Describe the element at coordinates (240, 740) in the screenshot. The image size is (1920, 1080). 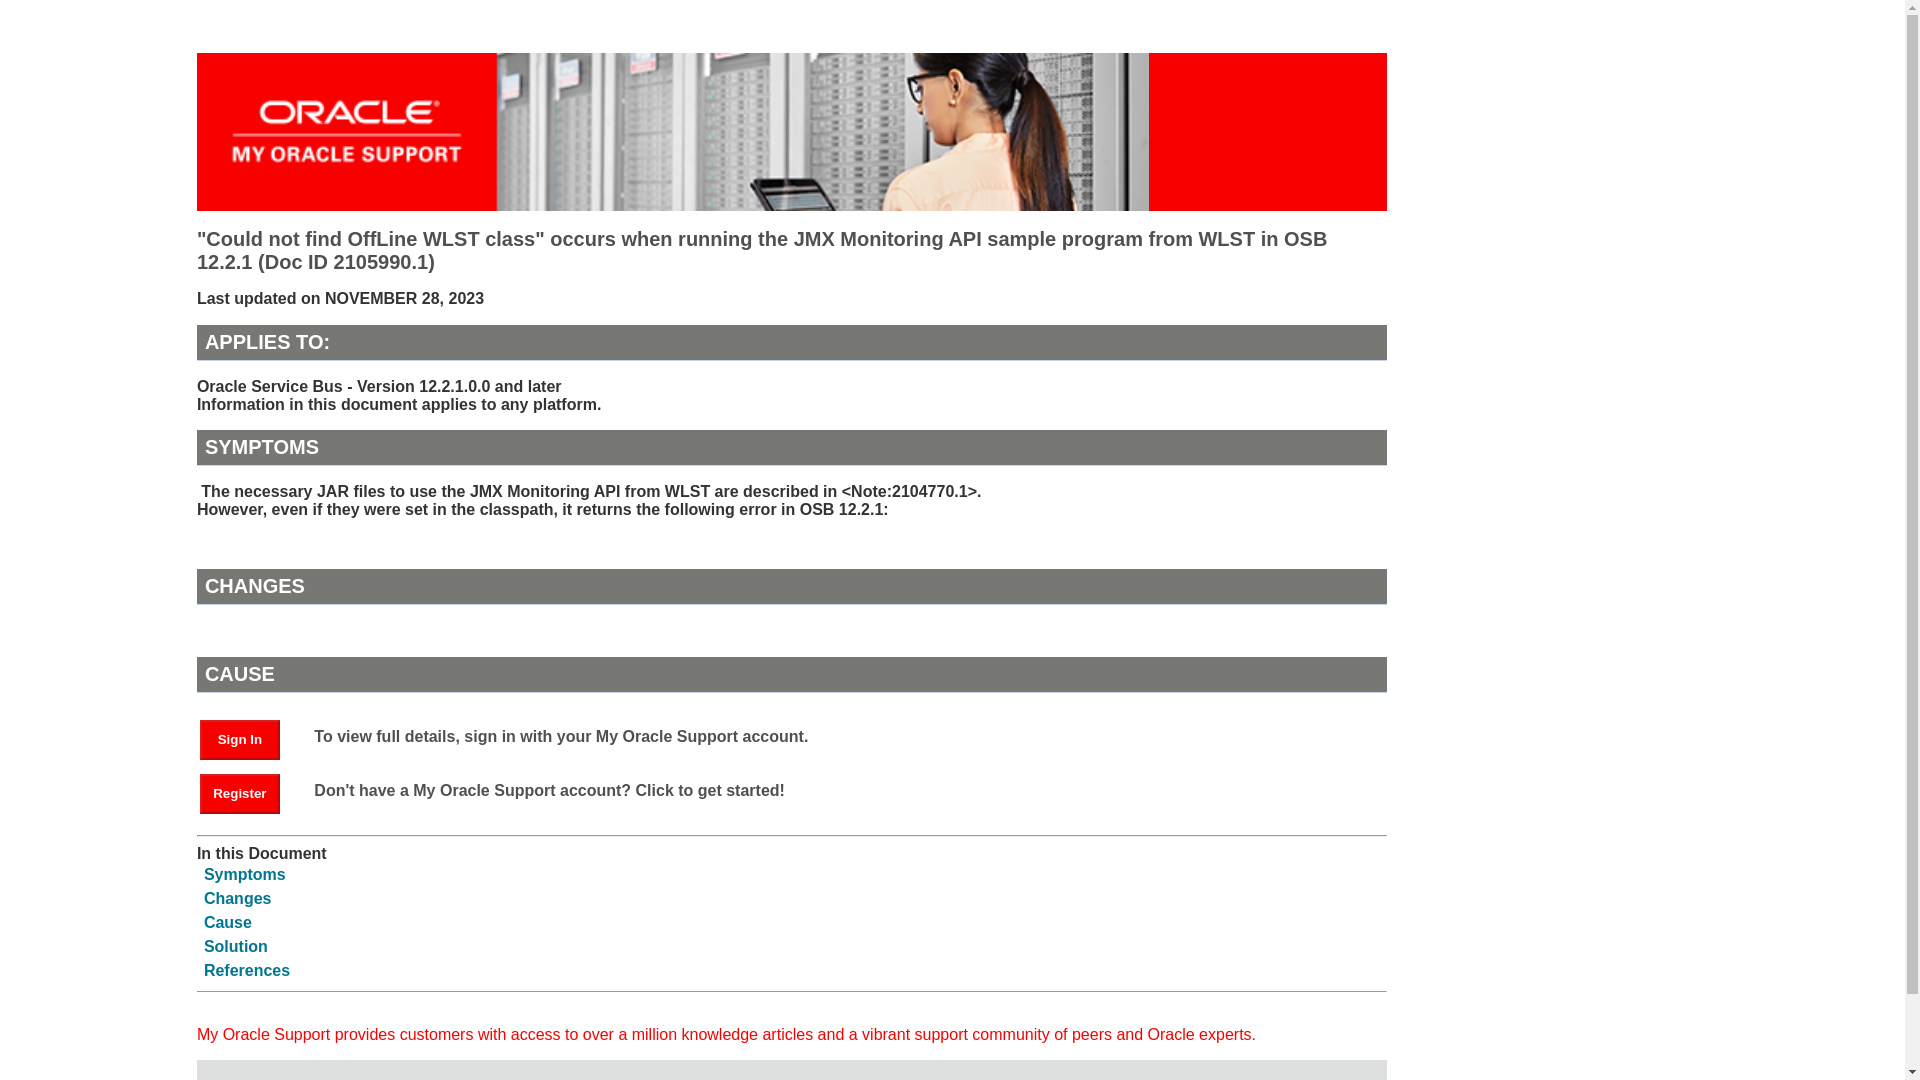
I see `Sign In` at that location.